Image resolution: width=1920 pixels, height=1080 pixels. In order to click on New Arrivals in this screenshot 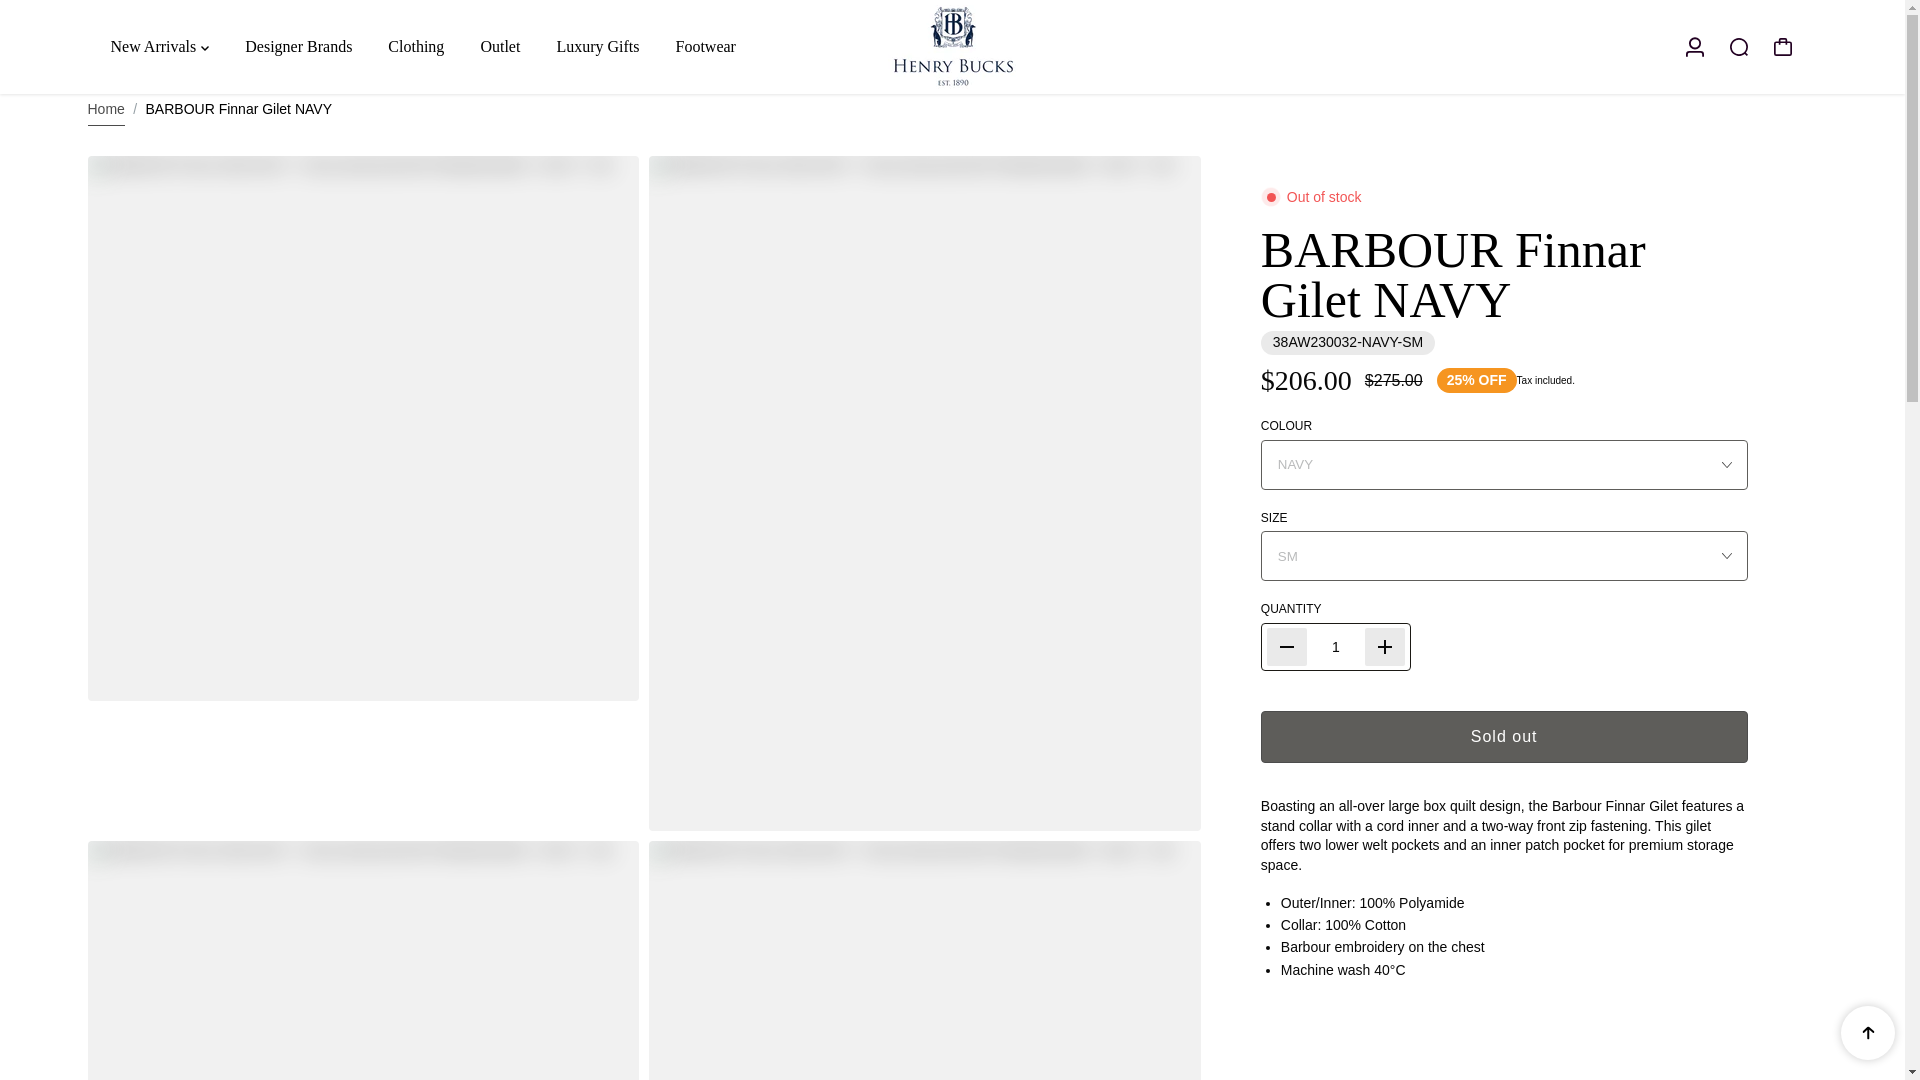, I will do `click(158, 46)`.